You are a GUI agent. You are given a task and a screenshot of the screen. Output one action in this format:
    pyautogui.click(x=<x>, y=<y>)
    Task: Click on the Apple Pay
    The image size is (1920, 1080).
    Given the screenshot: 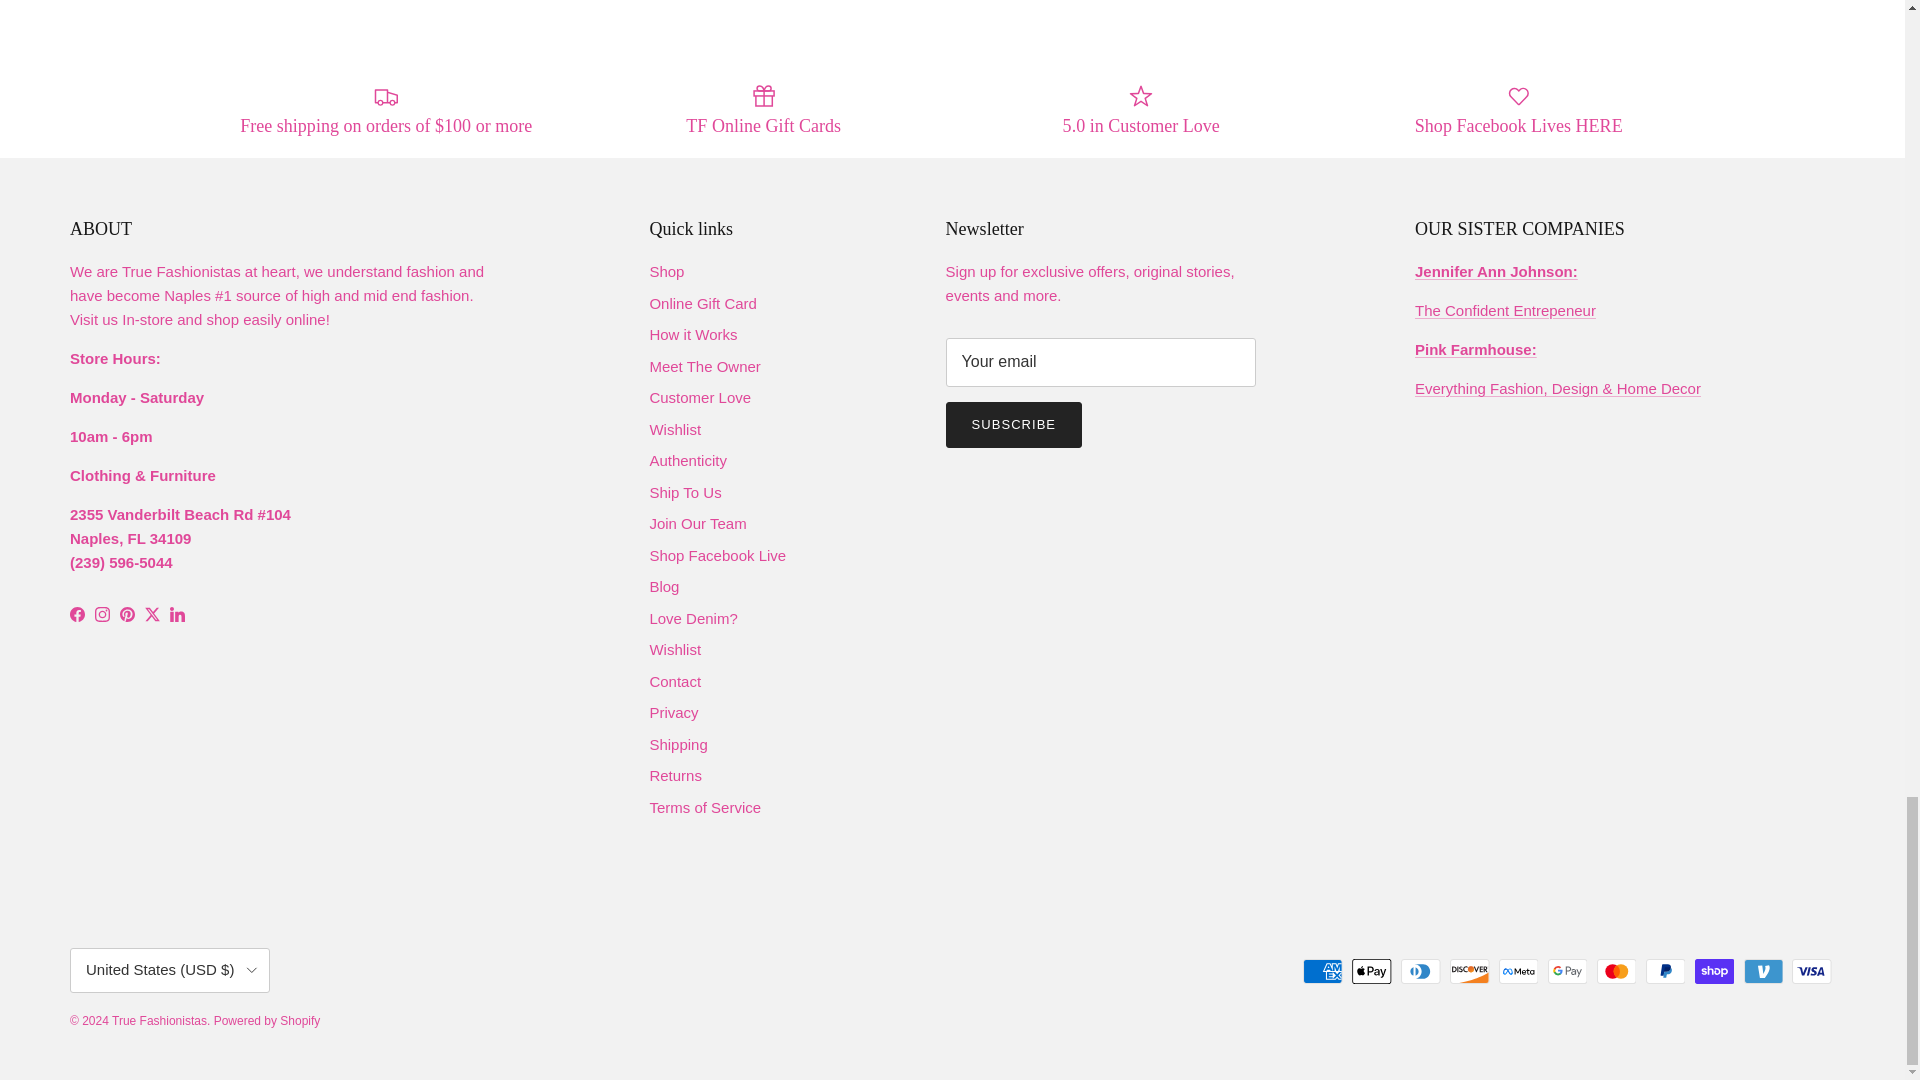 What is the action you would take?
    pyautogui.click(x=1372, y=971)
    